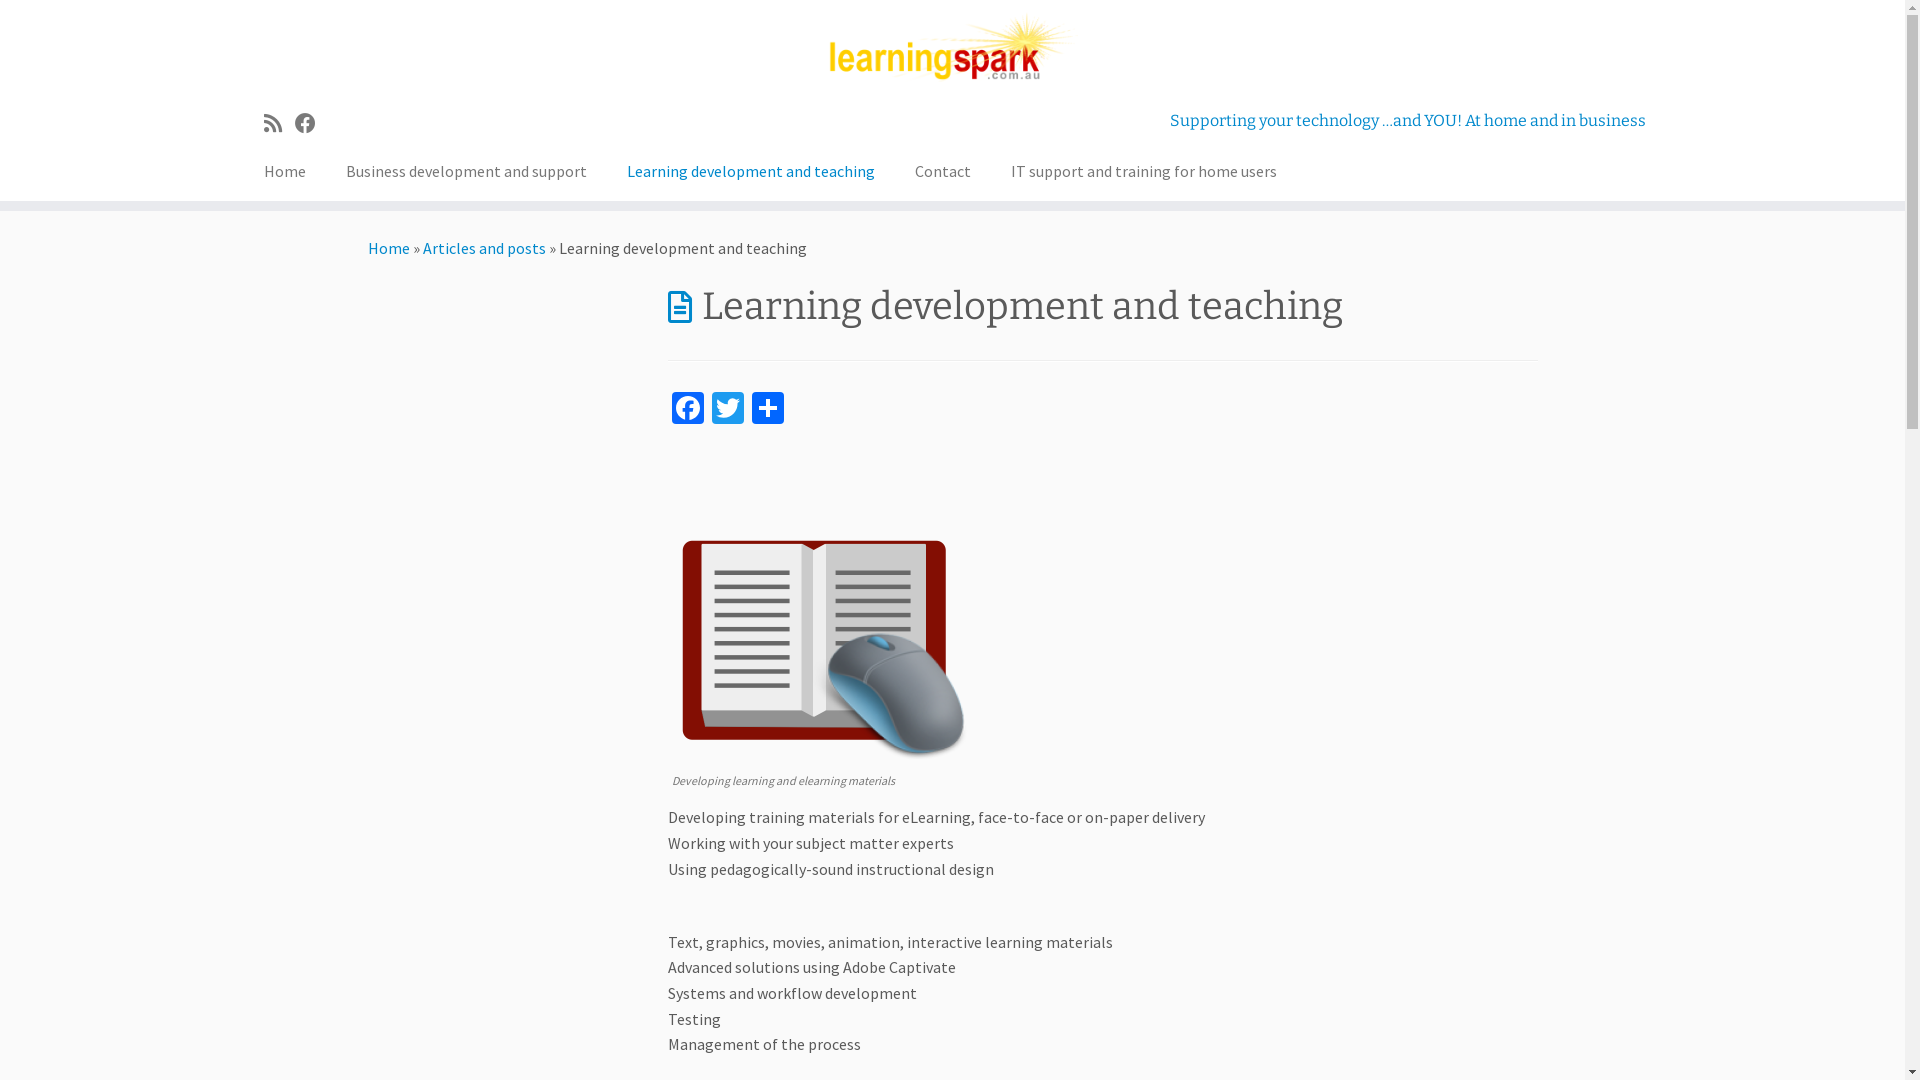 The image size is (1920, 1080). I want to click on Home, so click(292, 172).